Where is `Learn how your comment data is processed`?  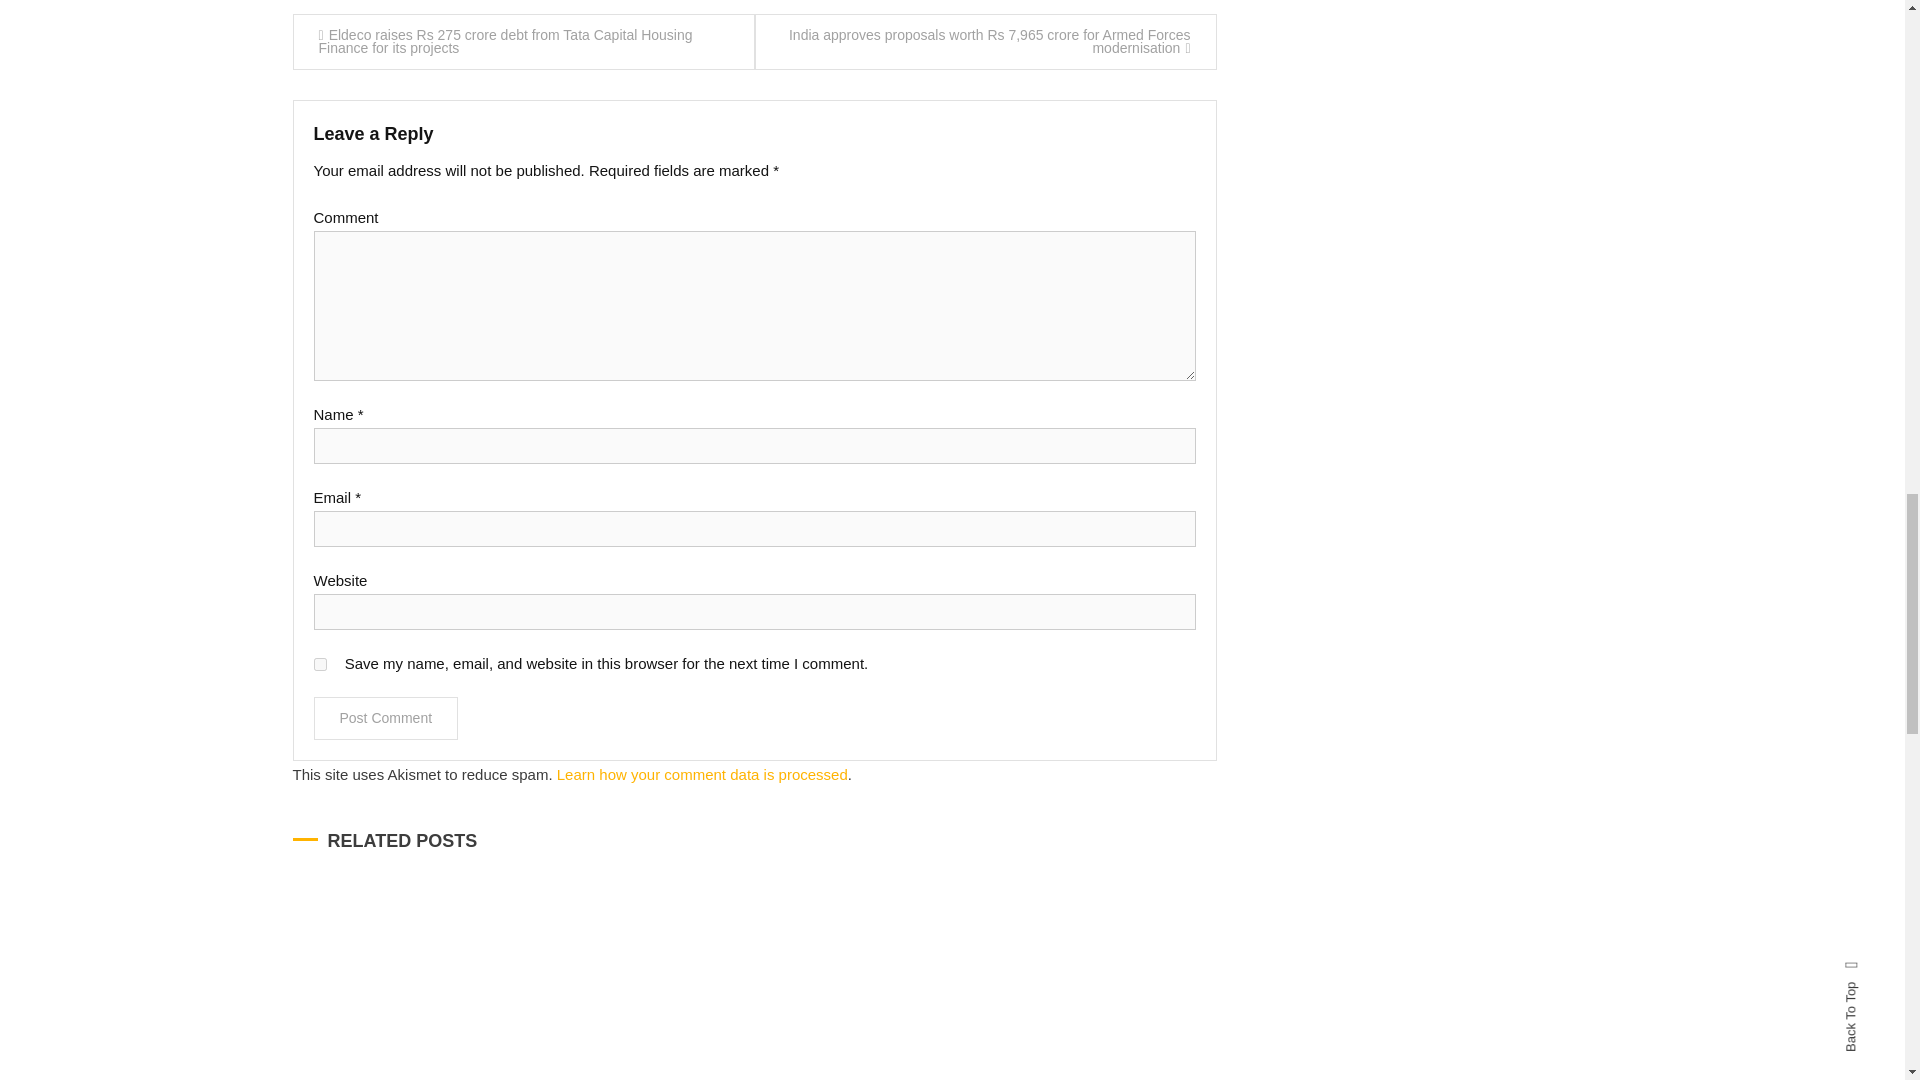
Learn how your comment data is processed is located at coordinates (702, 774).